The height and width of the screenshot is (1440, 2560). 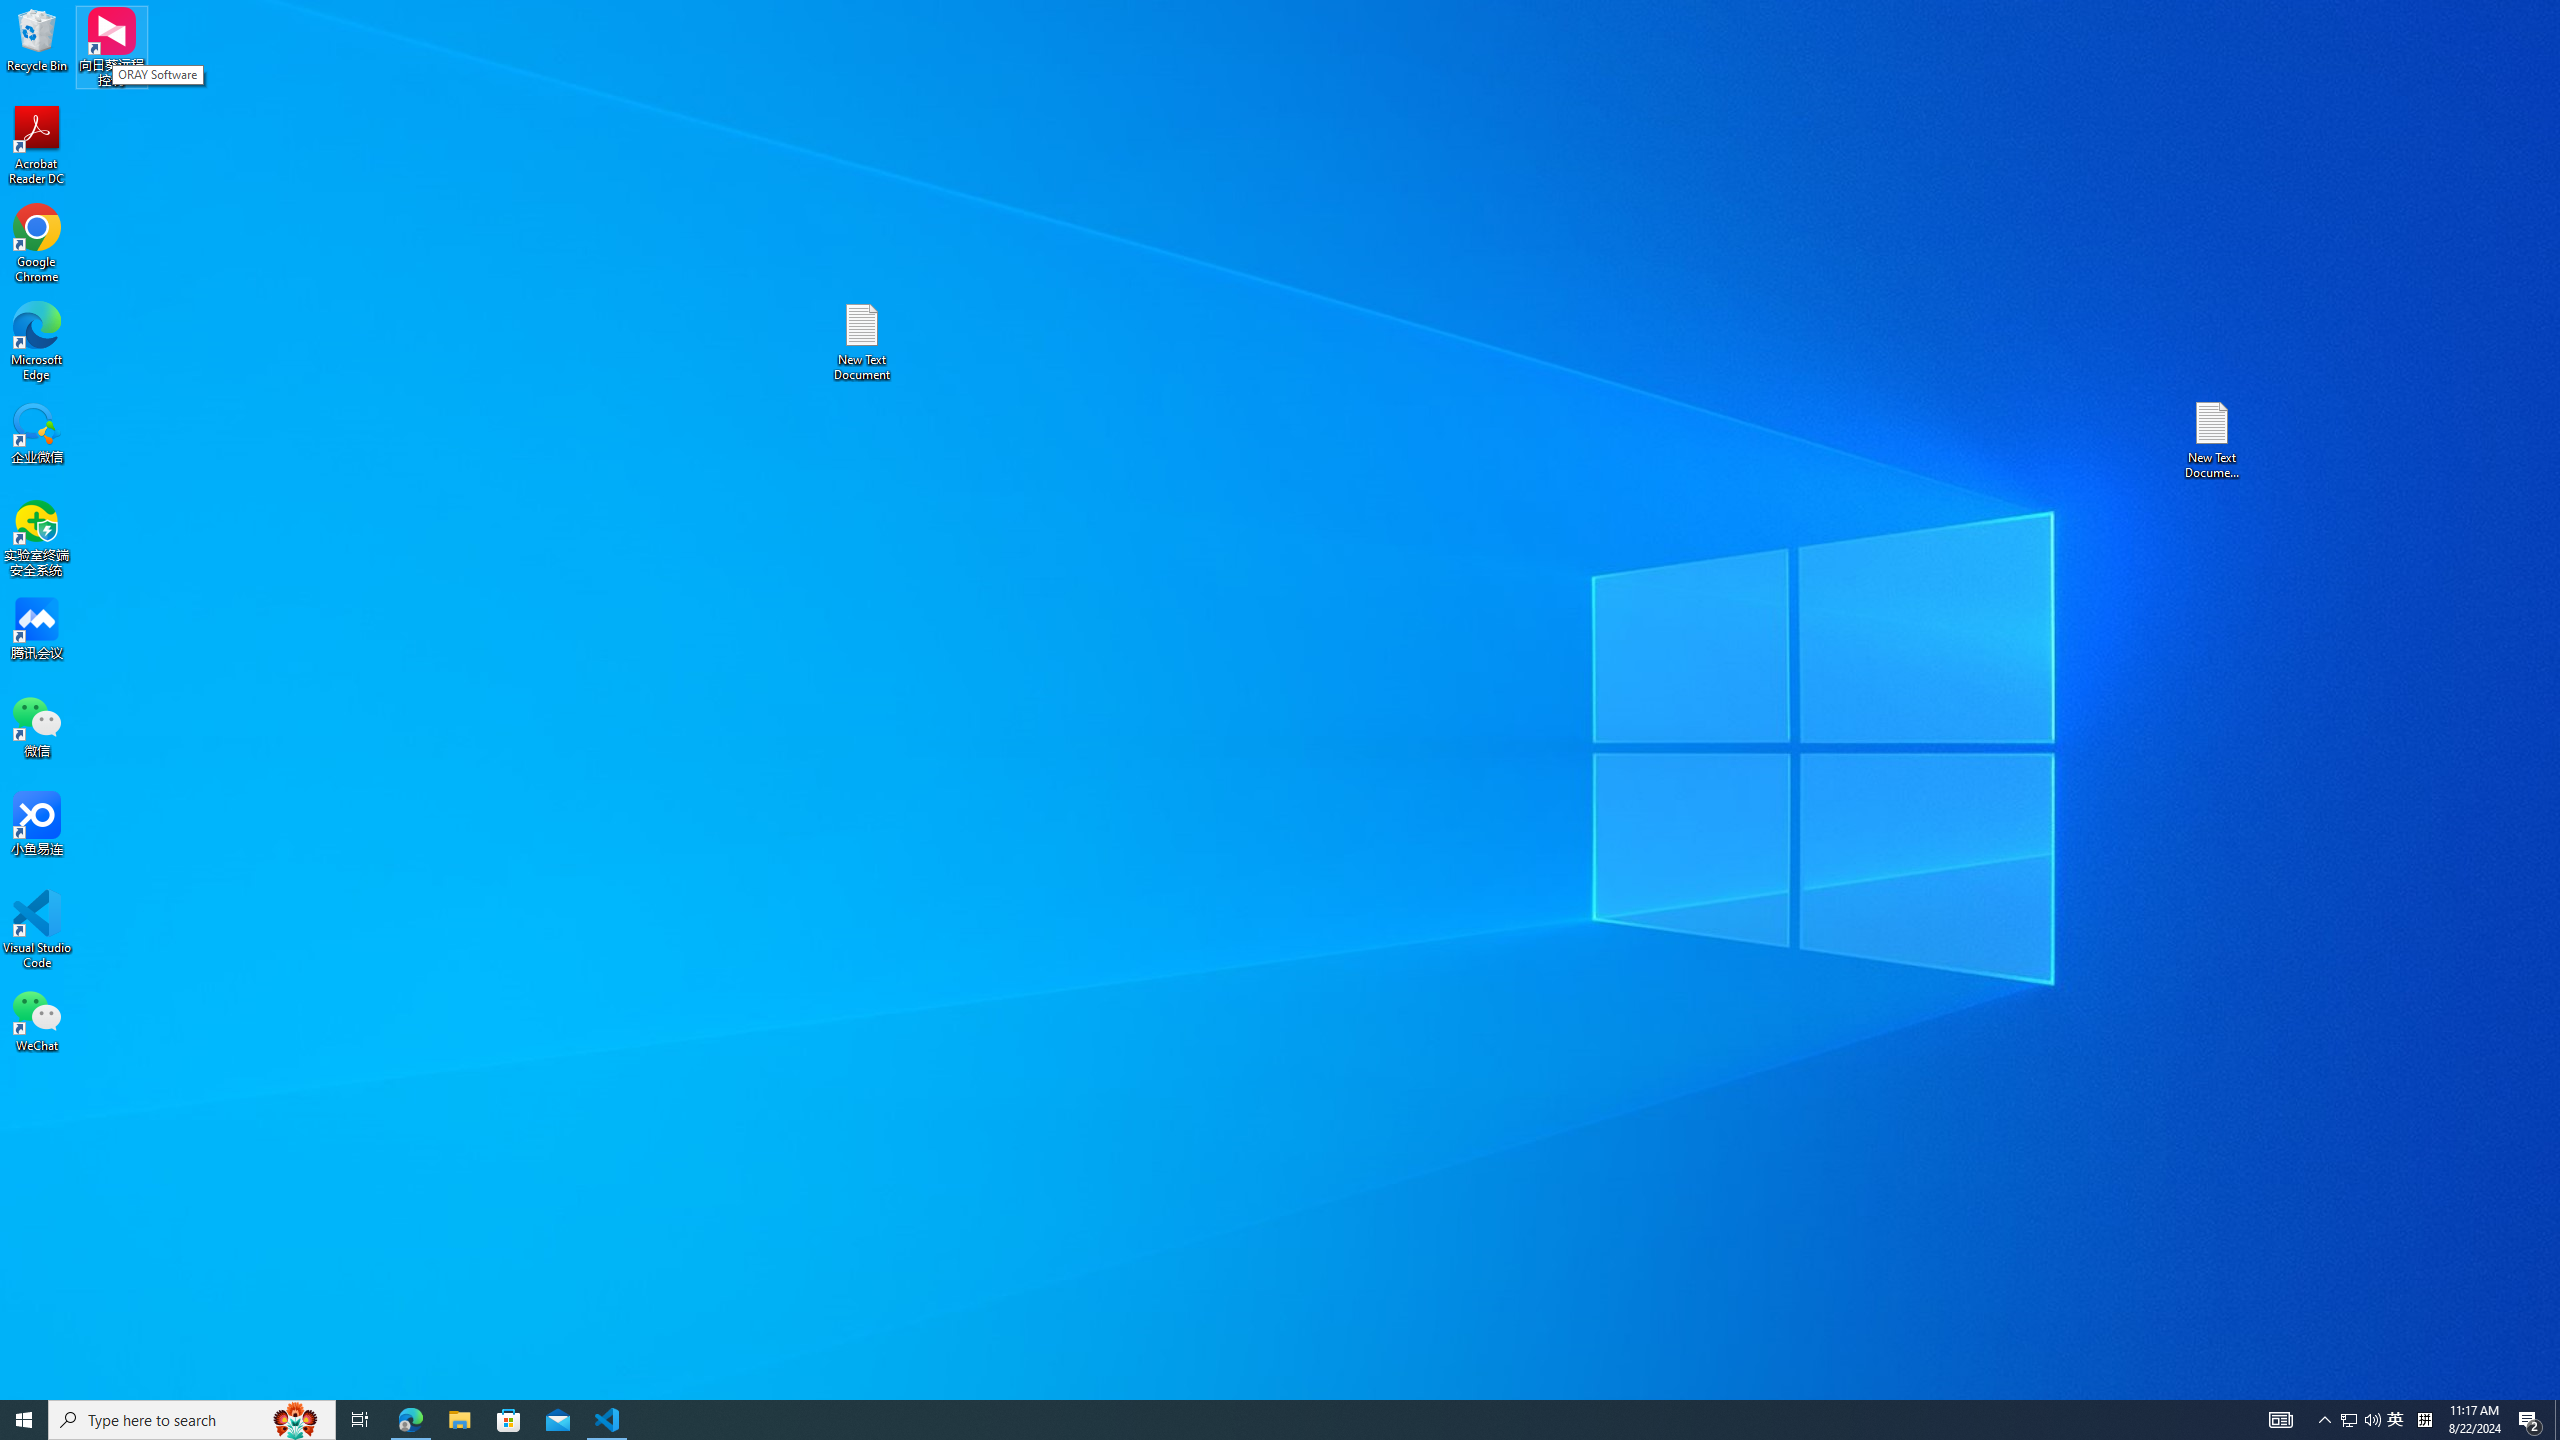 I want to click on Type here to search, so click(x=192, y=1420).